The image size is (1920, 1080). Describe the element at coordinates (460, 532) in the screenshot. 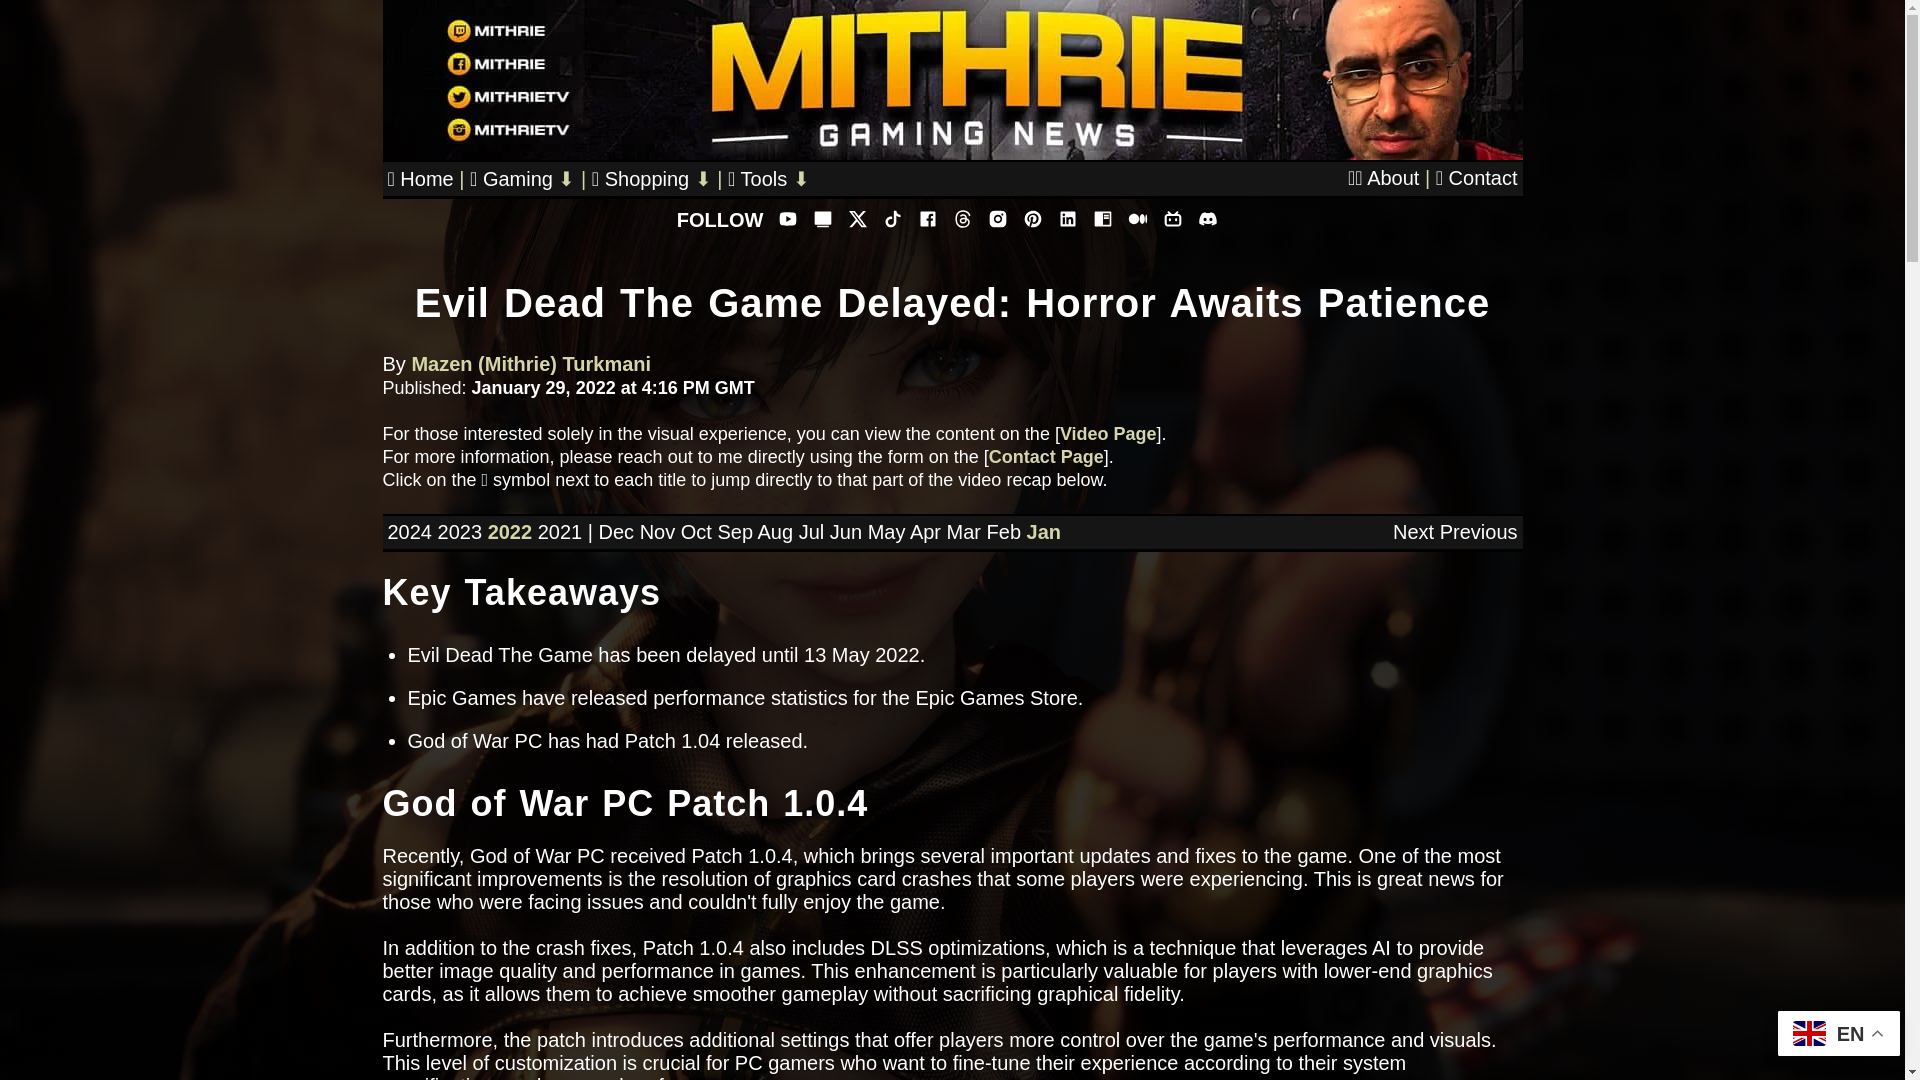

I see `2023` at that location.